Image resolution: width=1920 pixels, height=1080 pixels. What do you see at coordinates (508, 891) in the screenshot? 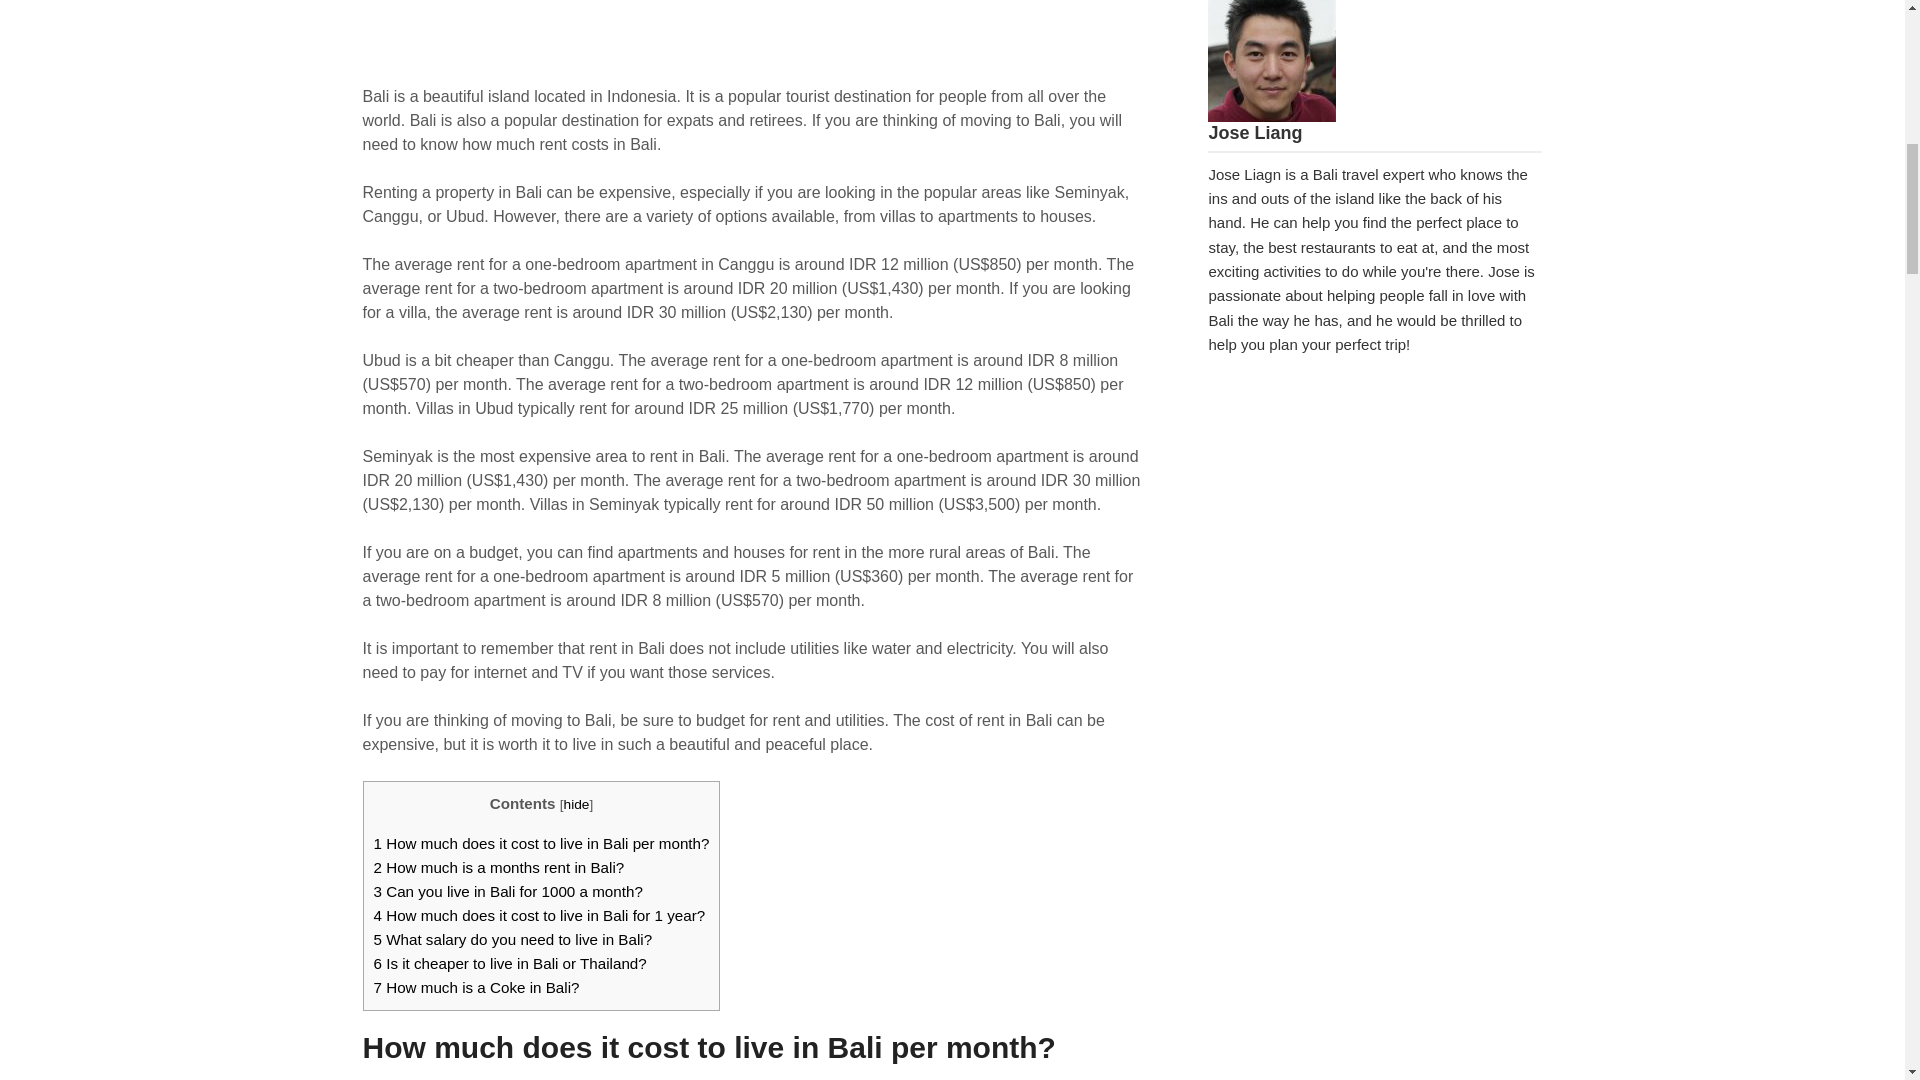
I see `3 Can you live in Bali for 1000 a month?` at bounding box center [508, 891].